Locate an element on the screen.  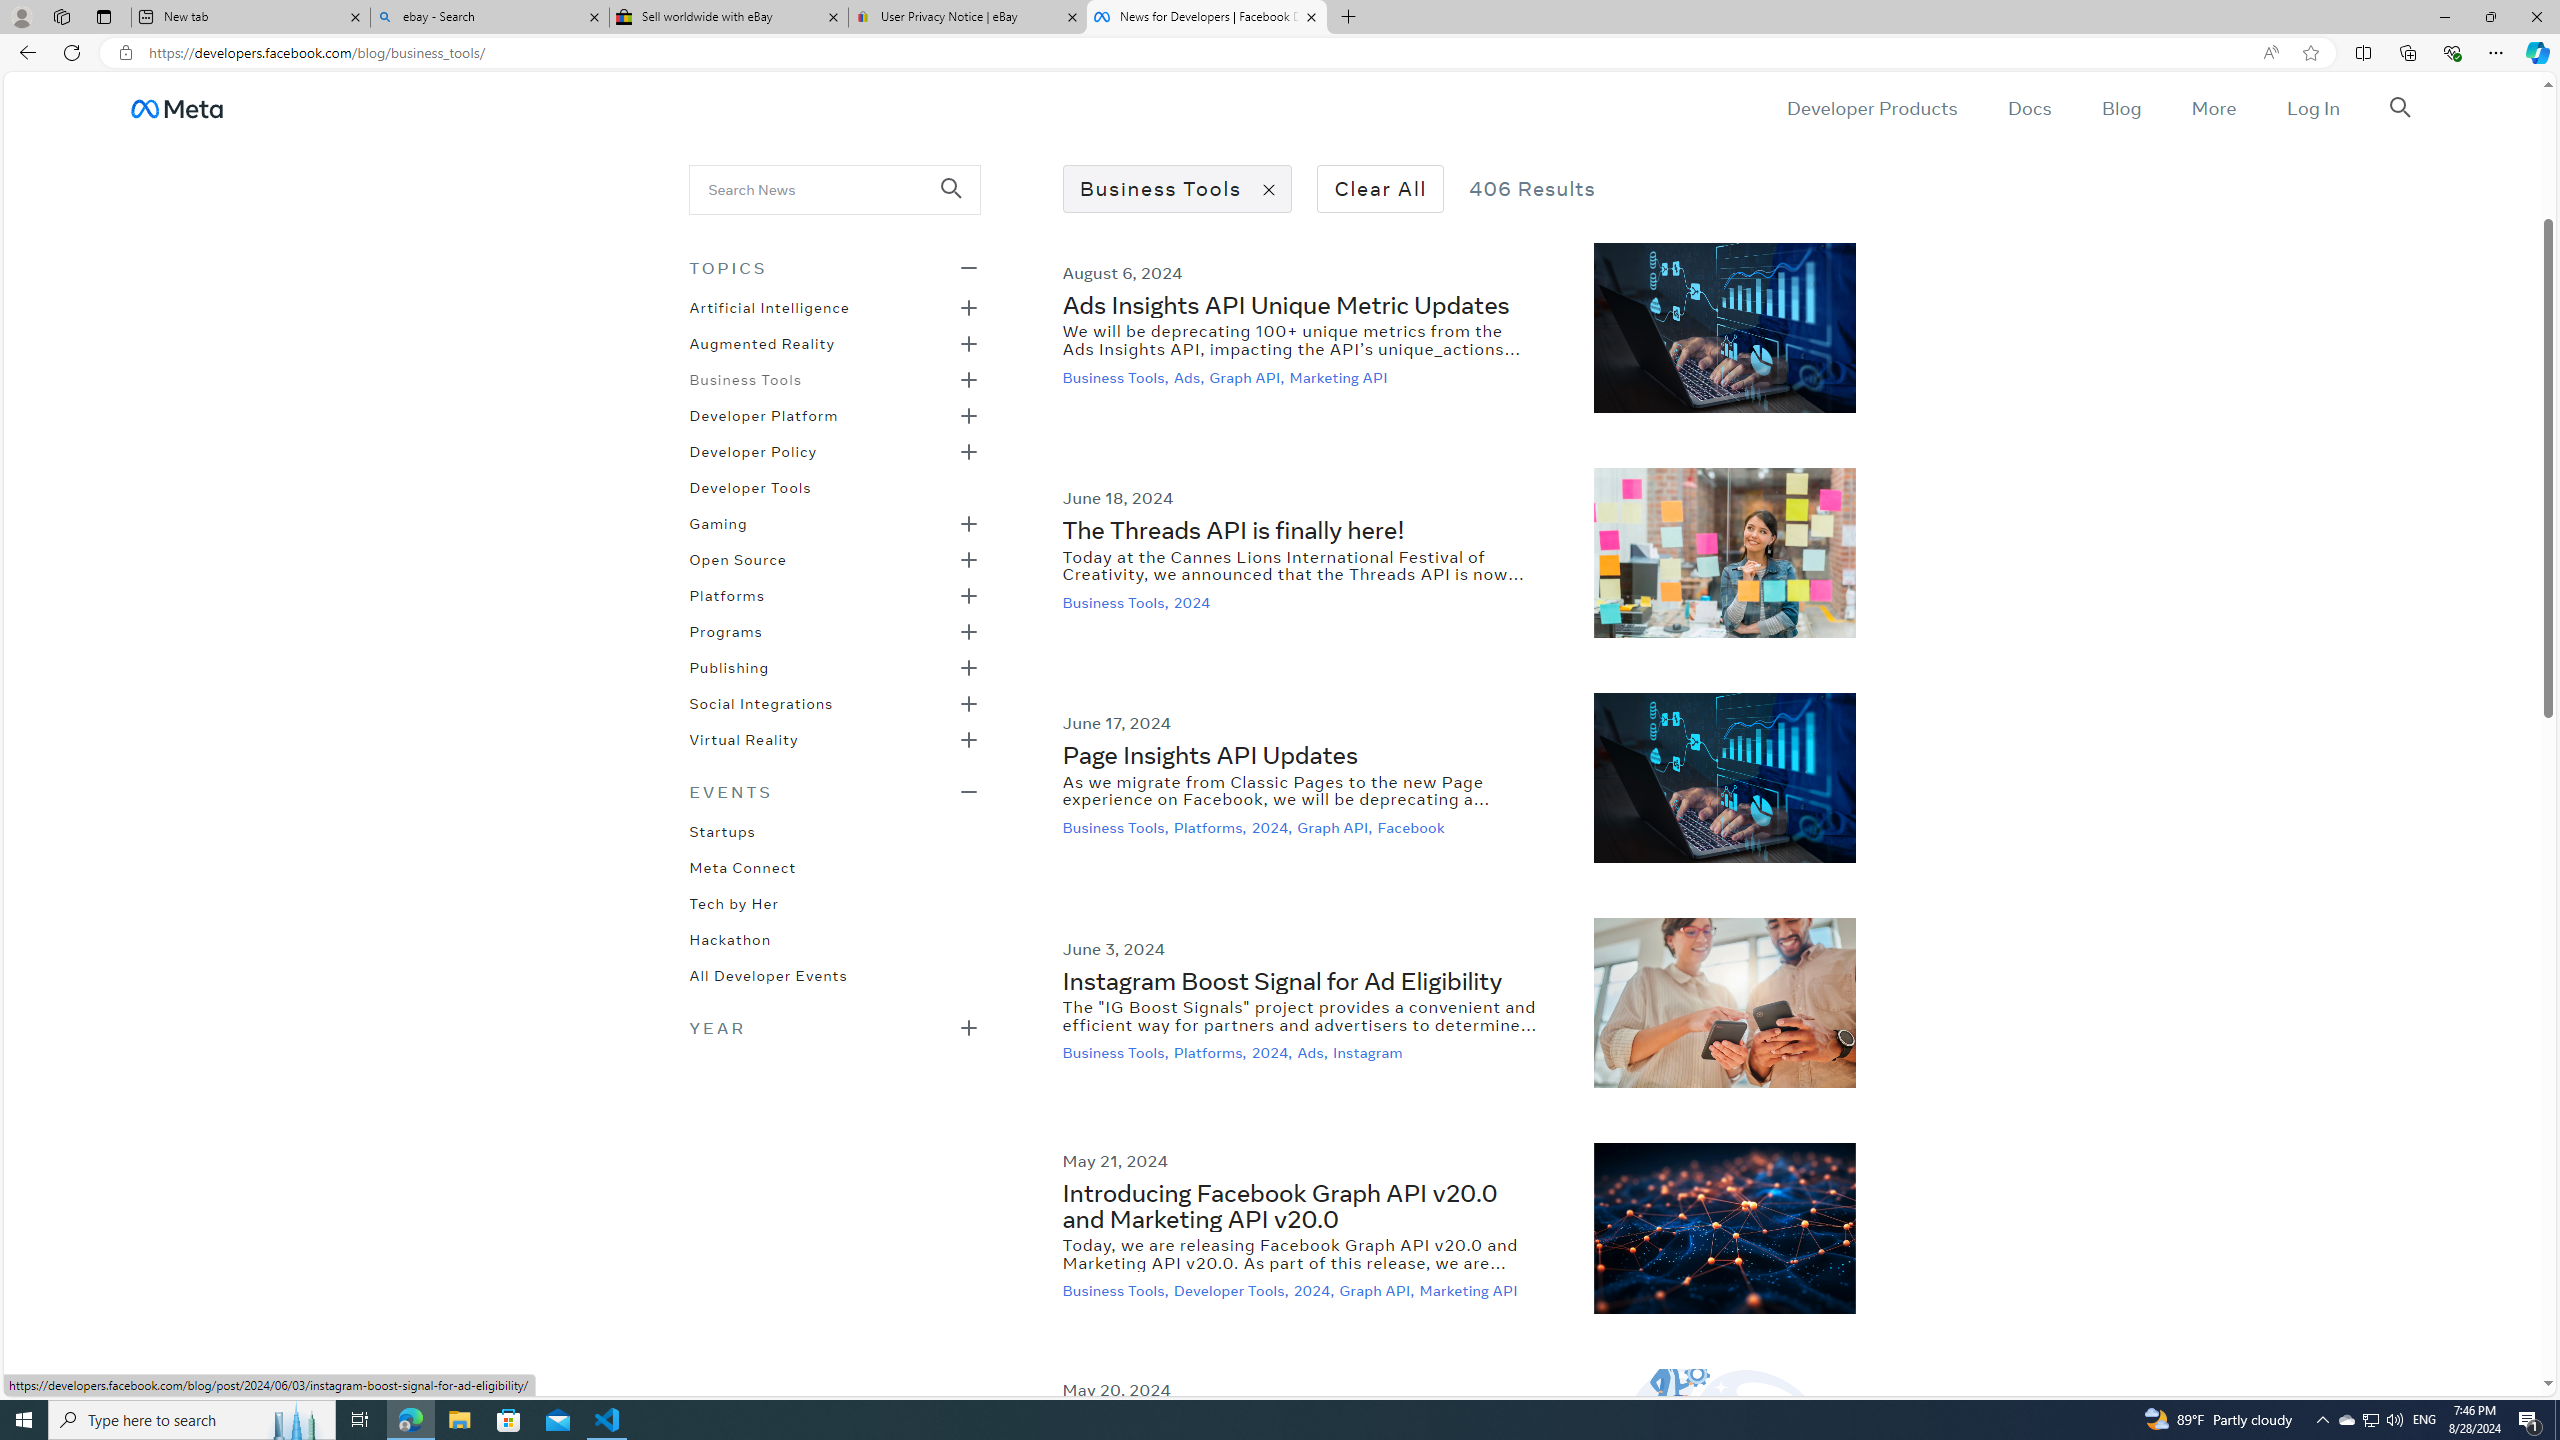
Hackathon is located at coordinates (730, 938).